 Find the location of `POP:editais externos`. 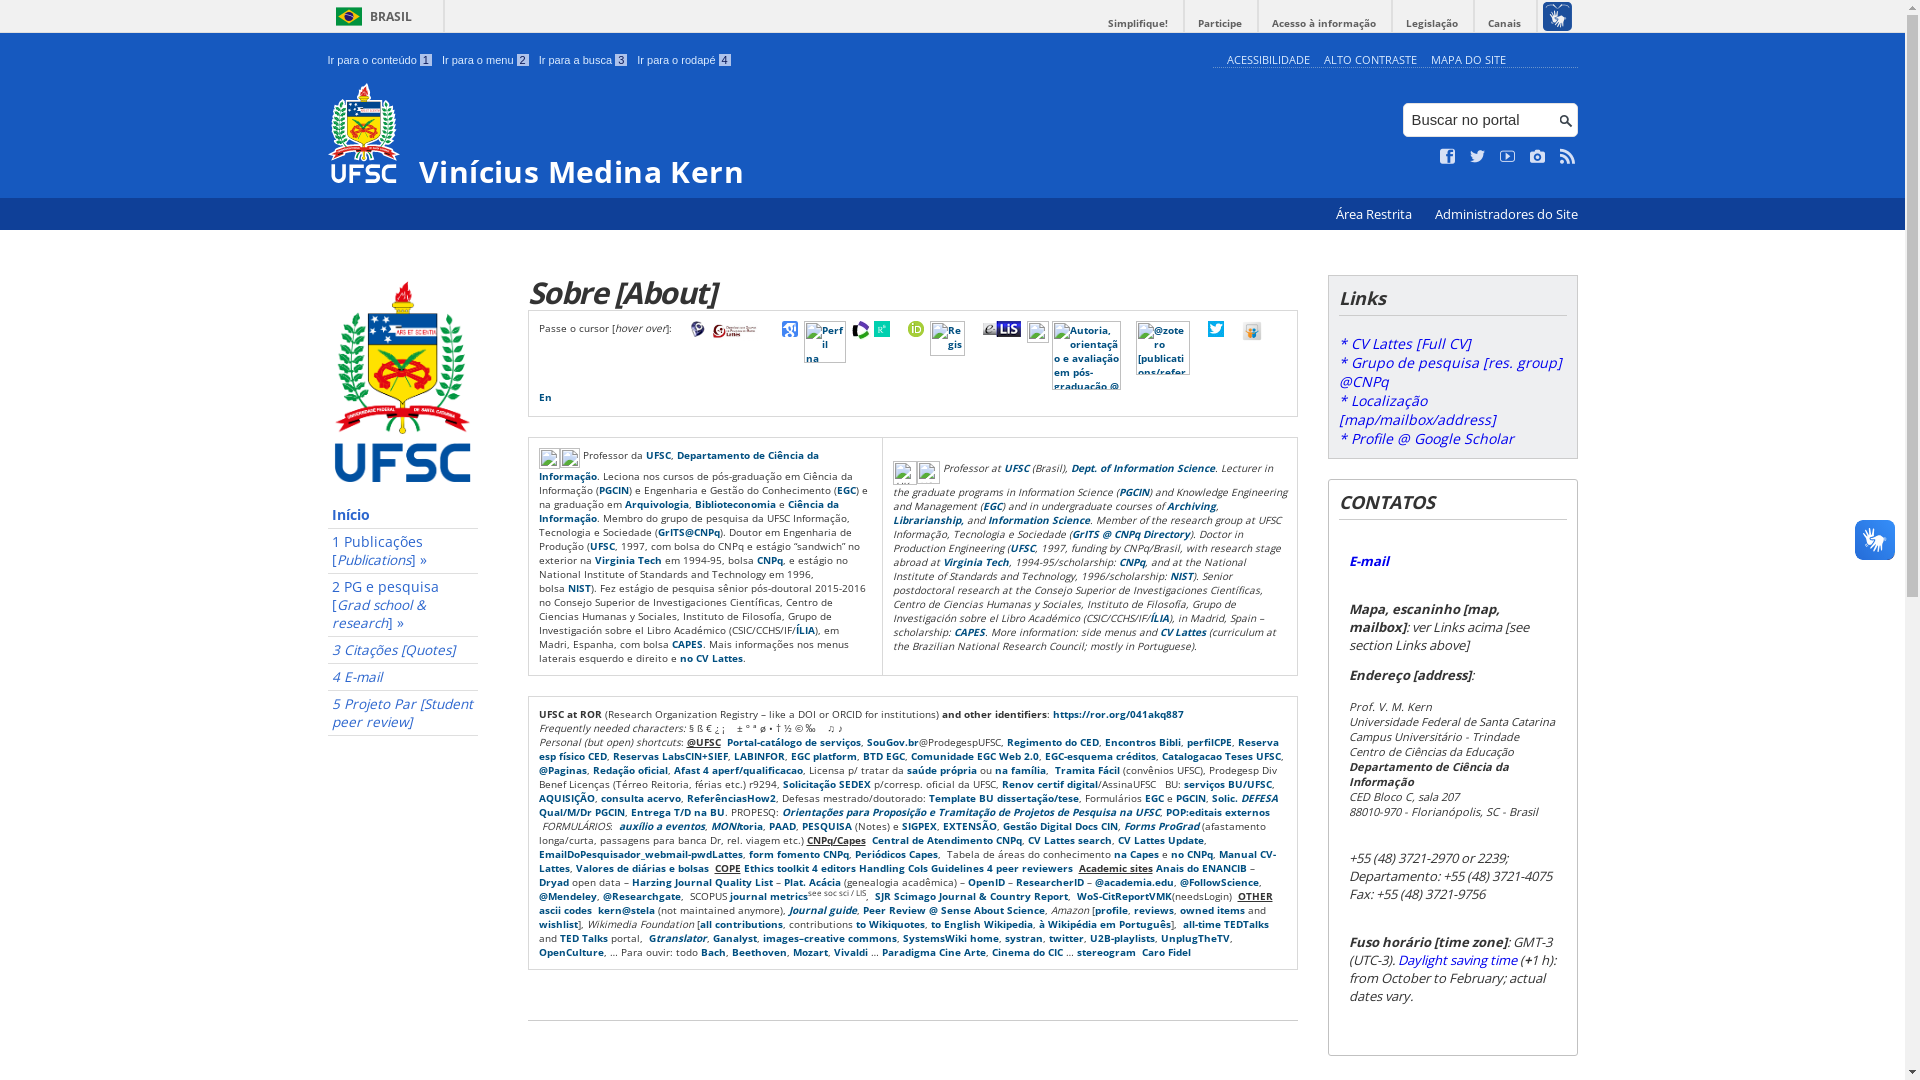

POP:editais externos is located at coordinates (1218, 812).